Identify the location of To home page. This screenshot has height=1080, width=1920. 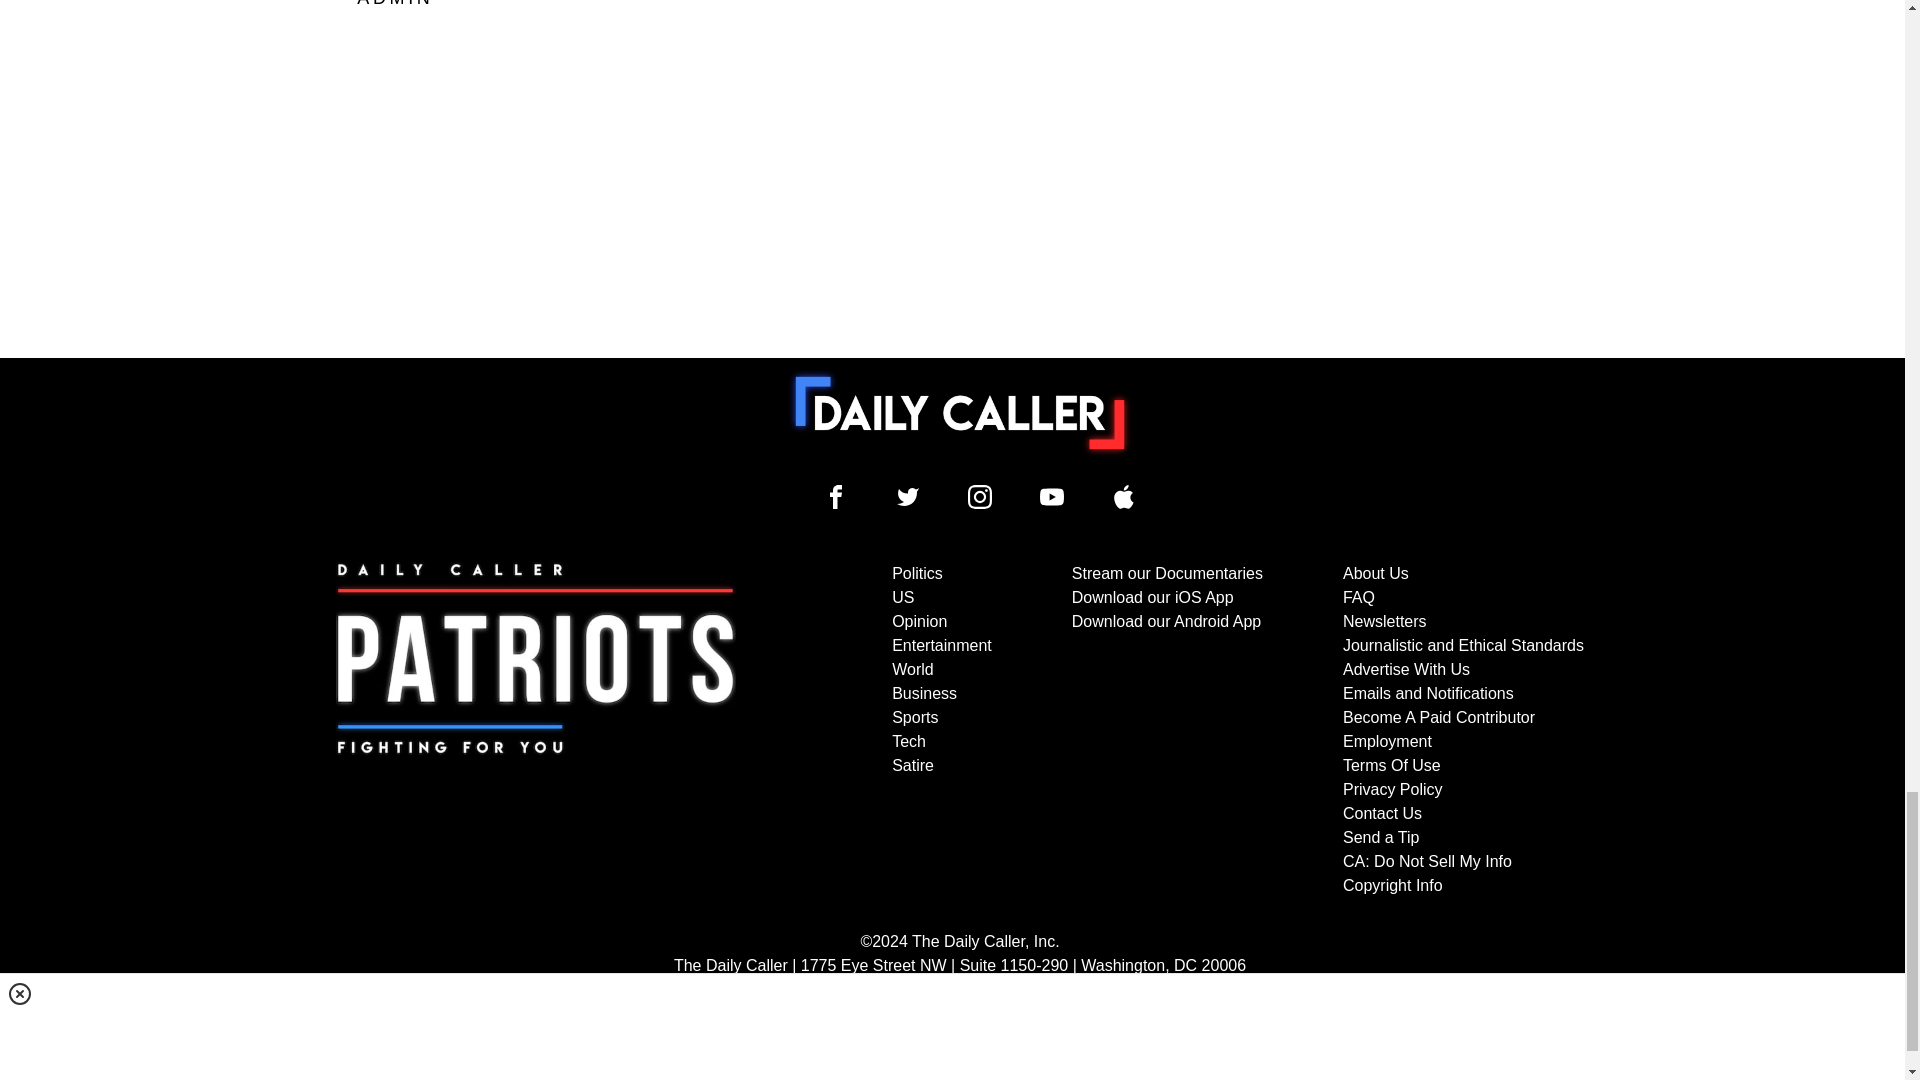
(960, 413).